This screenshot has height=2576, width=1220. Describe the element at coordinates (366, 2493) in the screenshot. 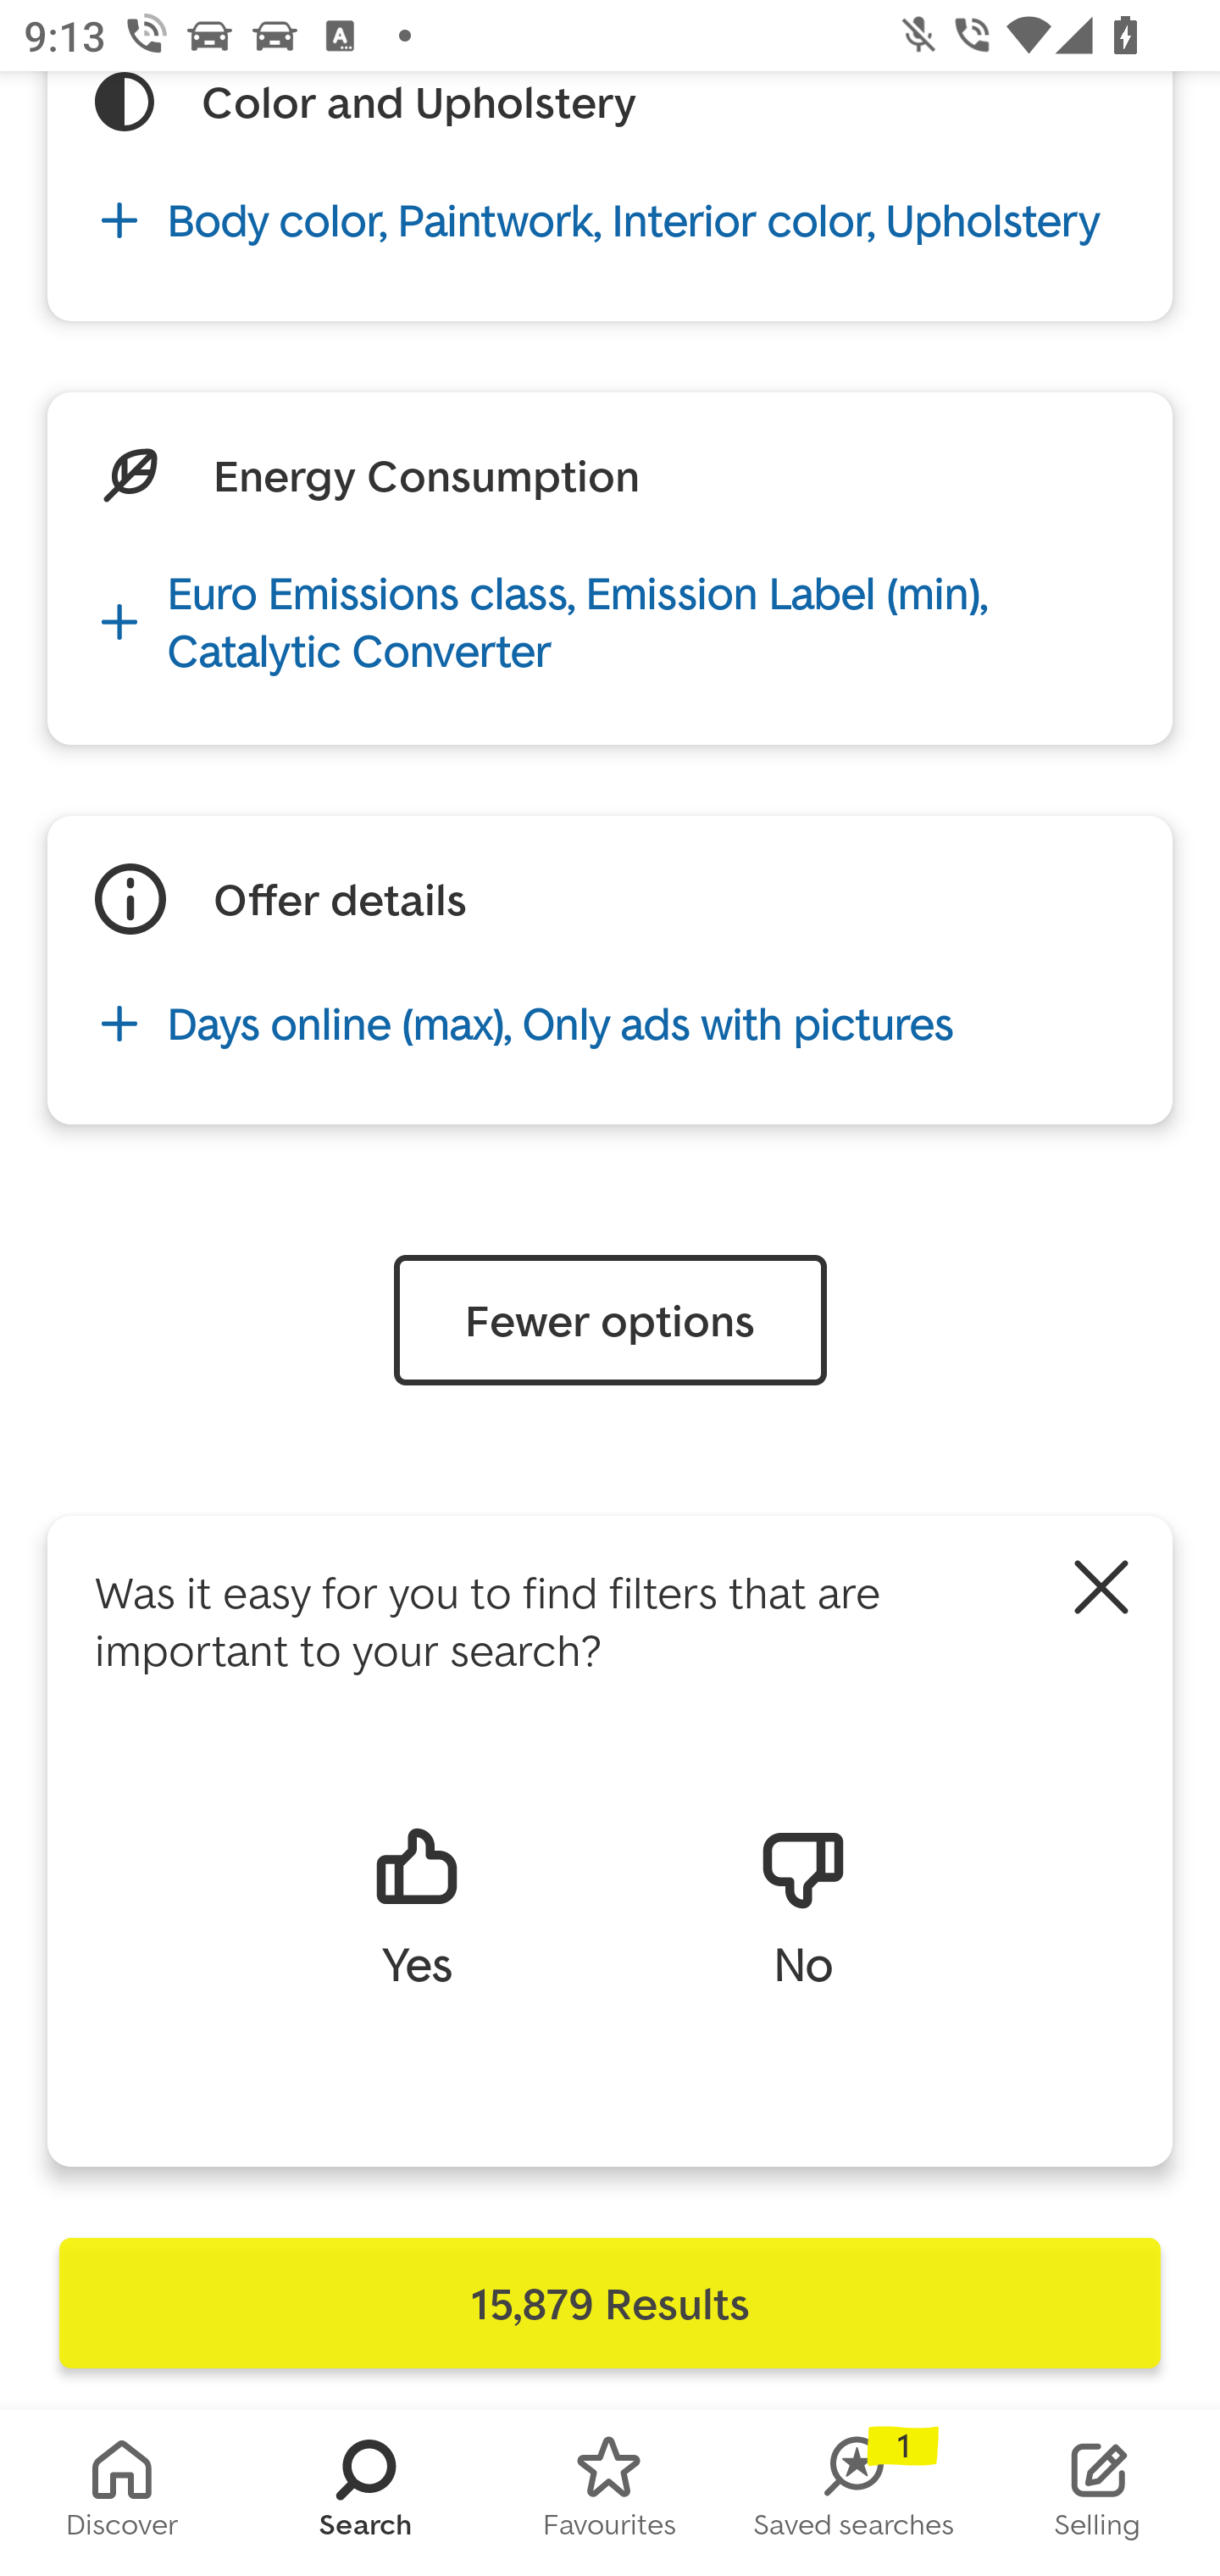

I see `SEARCH Search` at that location.